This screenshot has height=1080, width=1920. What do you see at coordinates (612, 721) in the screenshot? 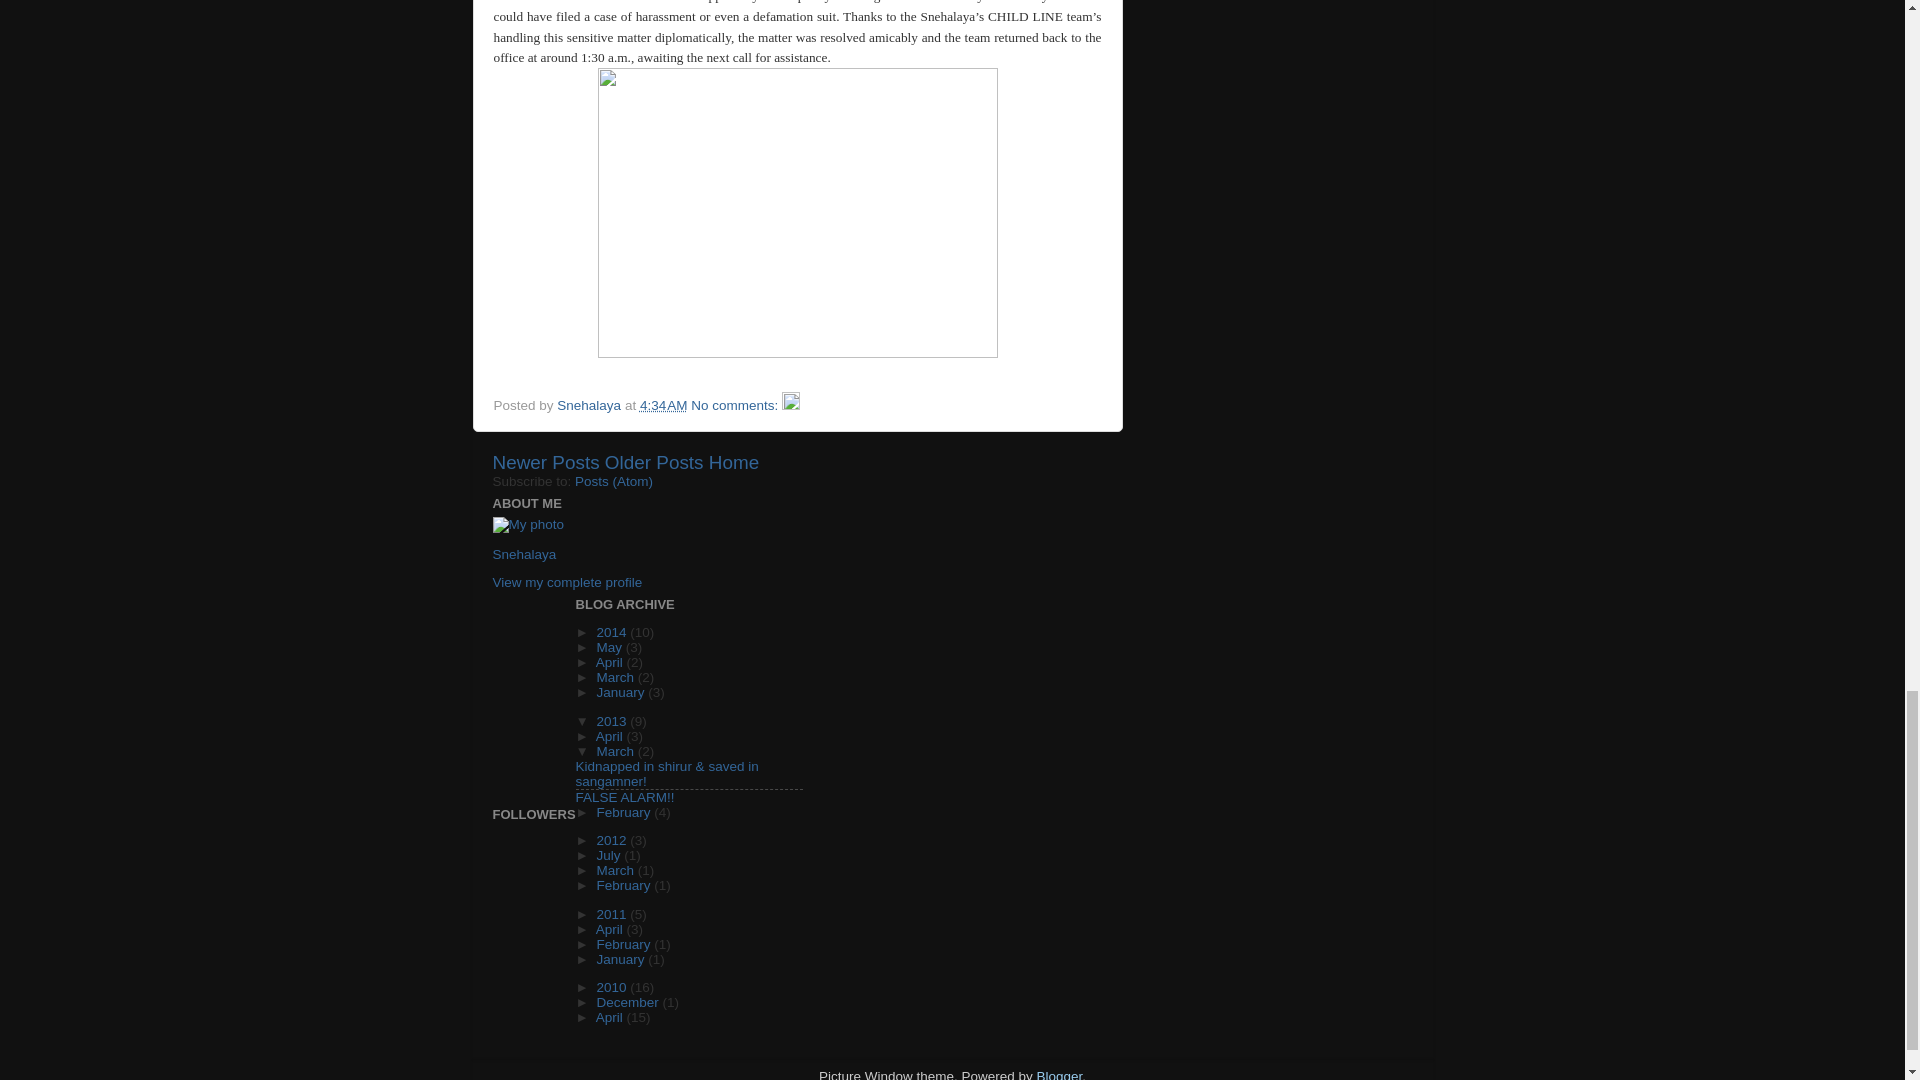
I see `2013` at bounding box center [612, 721].